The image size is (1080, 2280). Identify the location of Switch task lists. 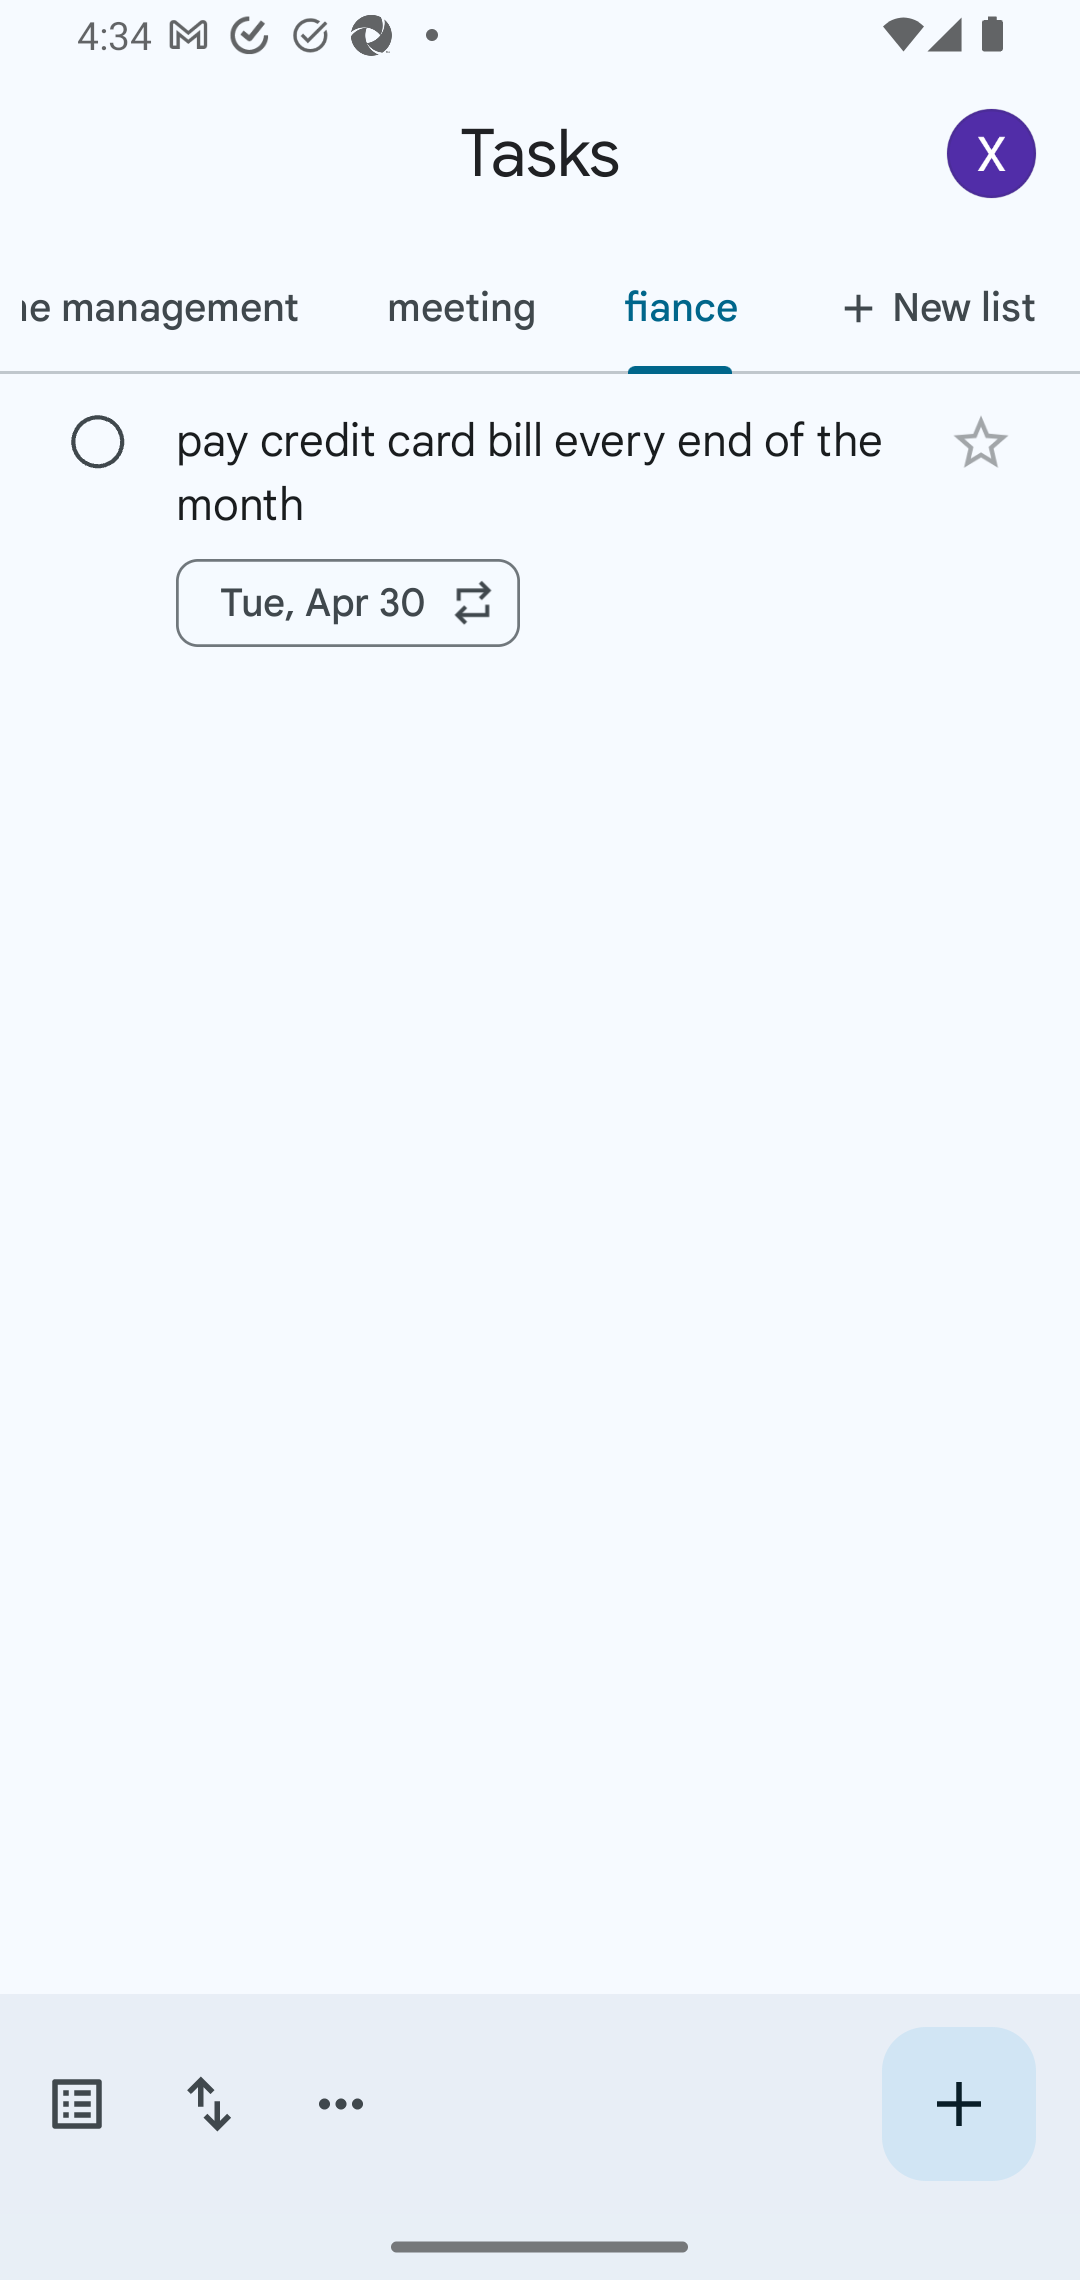
(76, 2104).